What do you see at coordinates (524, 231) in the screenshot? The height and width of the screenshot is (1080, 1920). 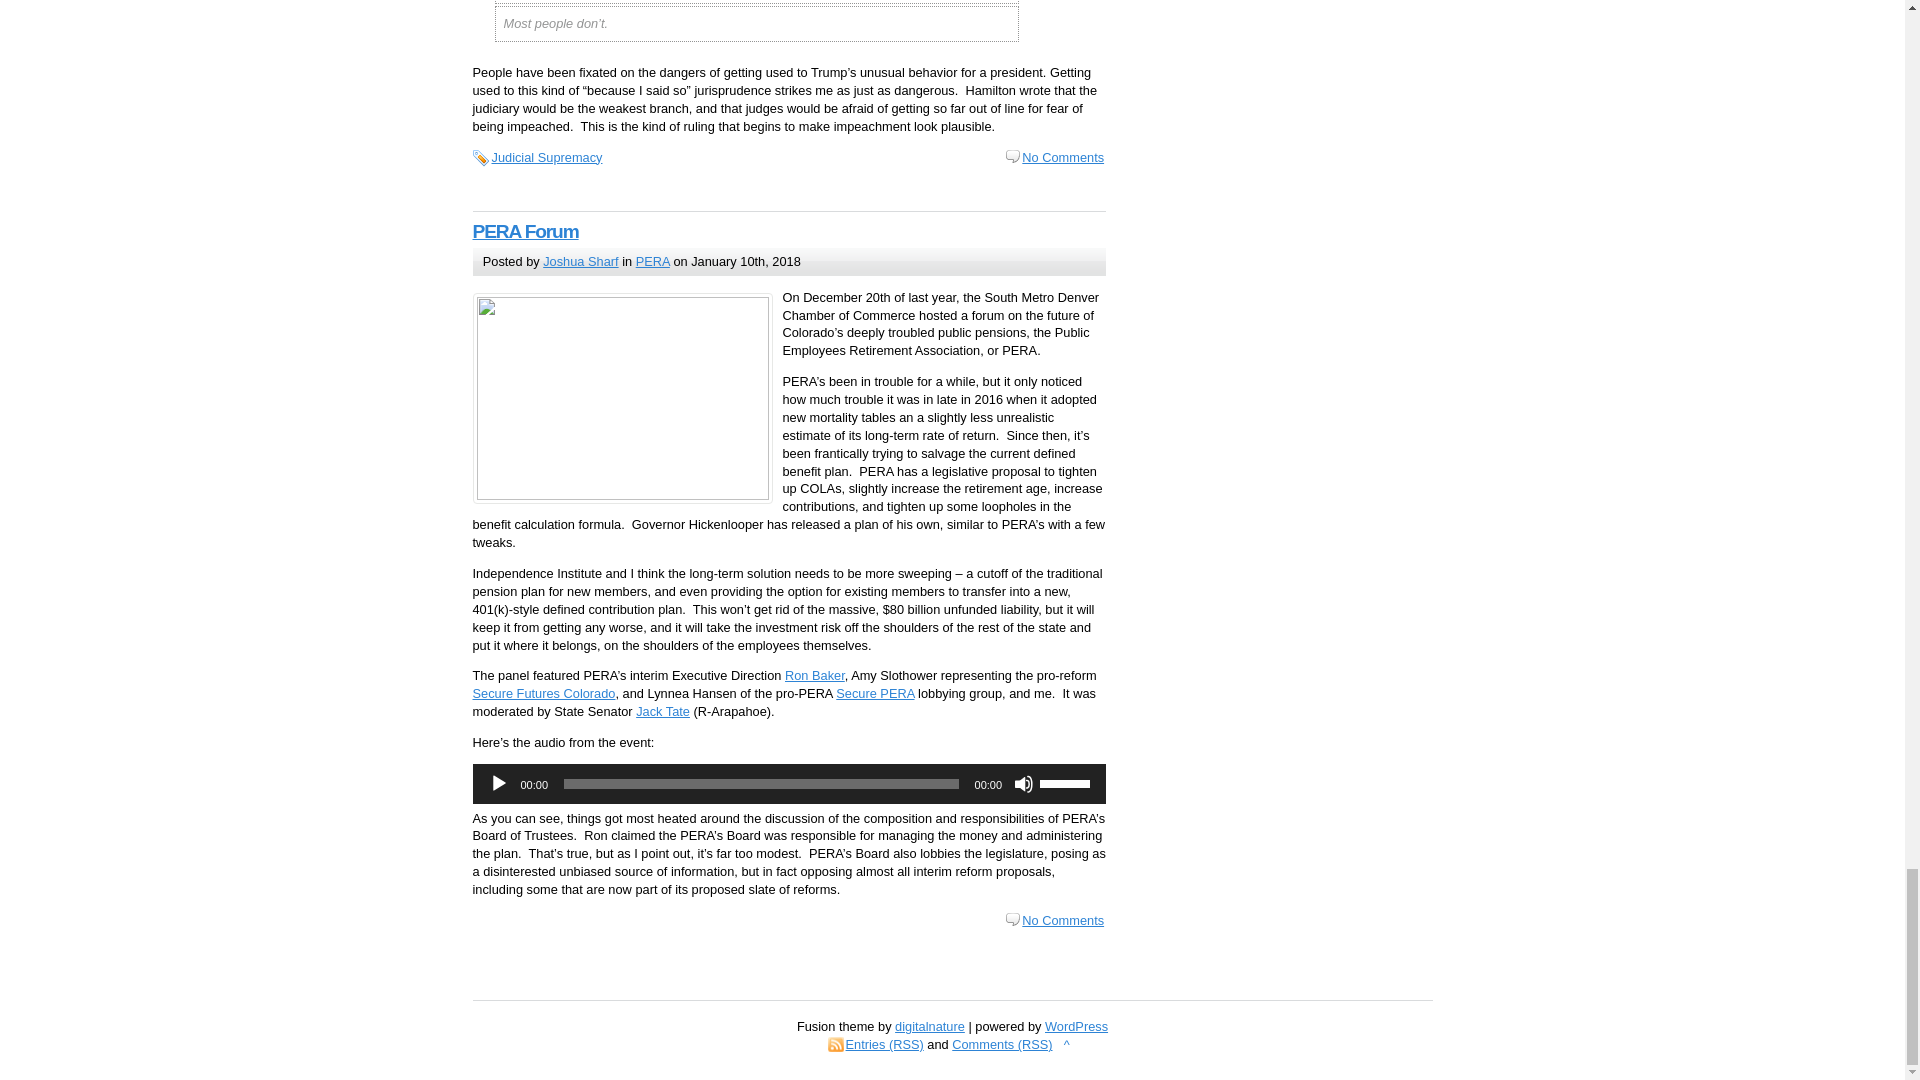 I see `Permanent Link: PERA Forum` at bounding box center [524, 231].